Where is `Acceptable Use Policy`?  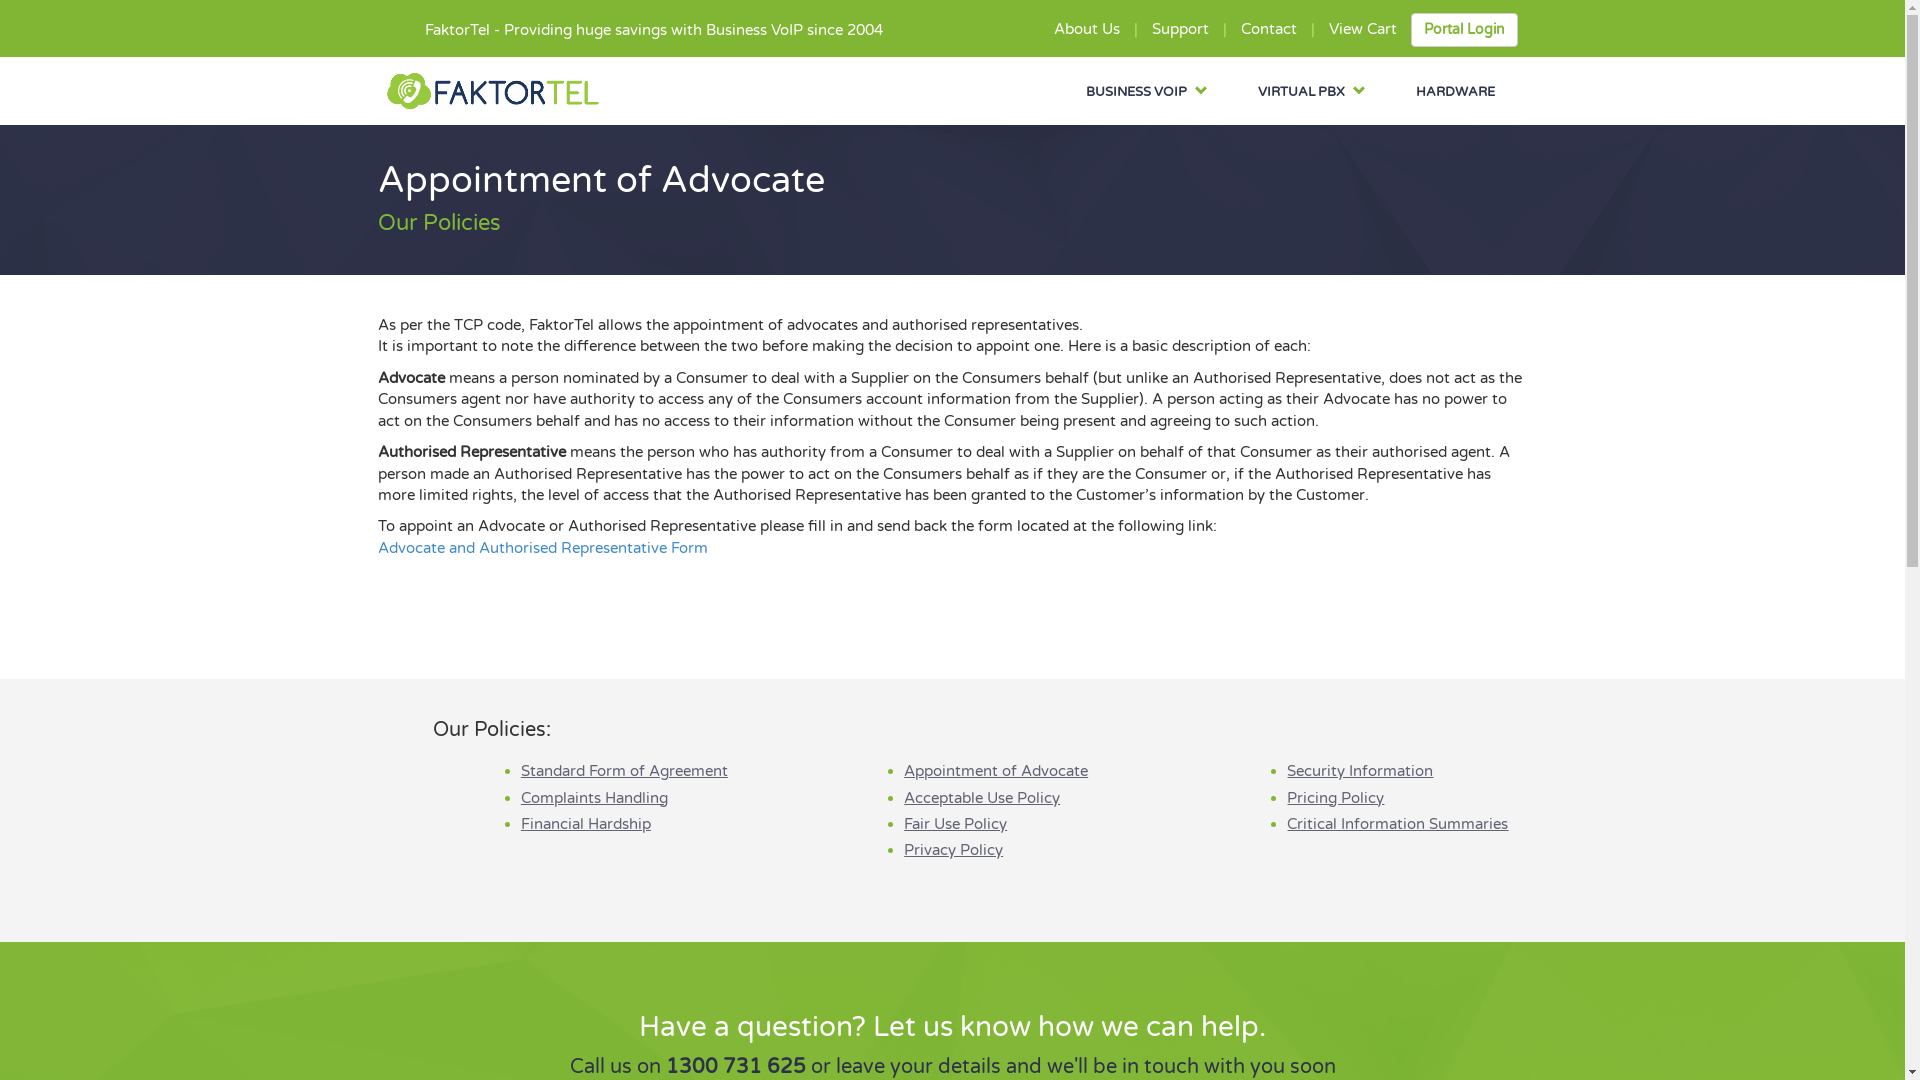
Acceptable Use Policy is located at coordinates (982, 798).